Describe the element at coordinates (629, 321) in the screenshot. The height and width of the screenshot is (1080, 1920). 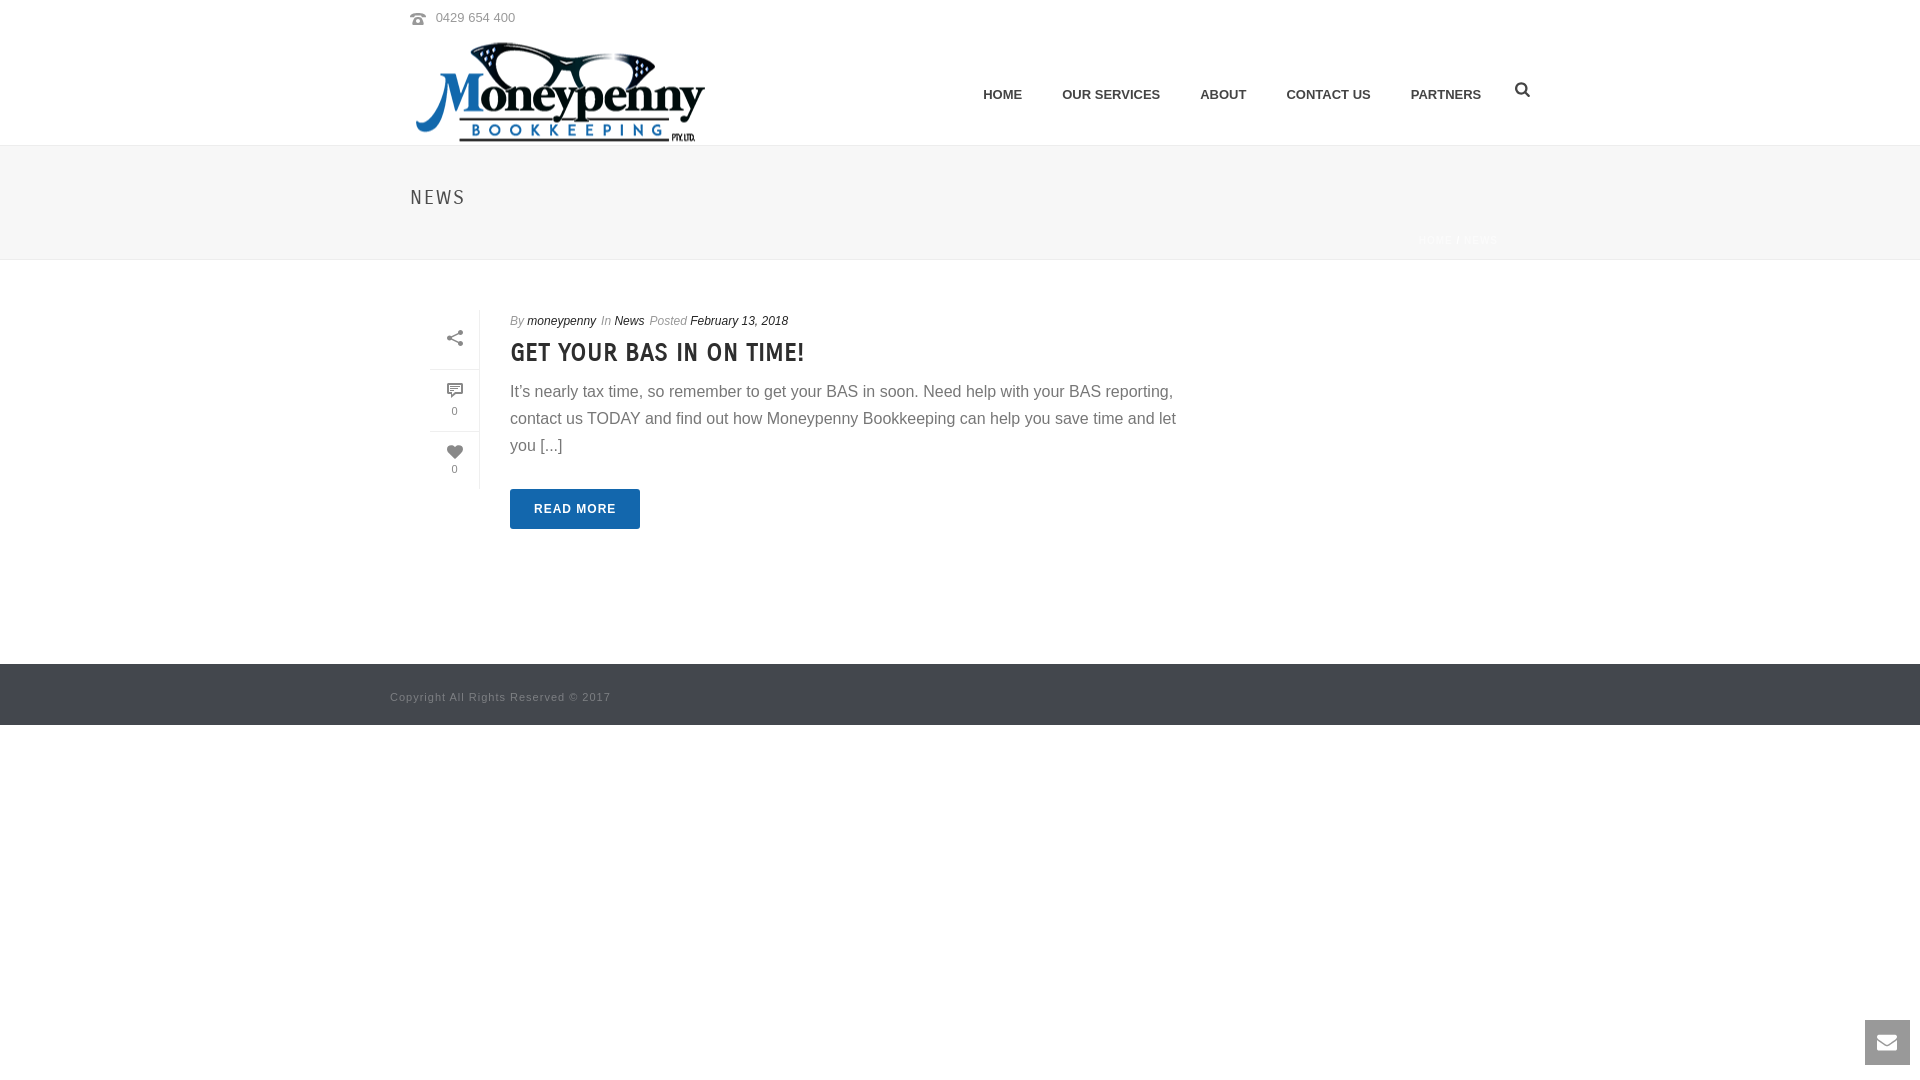
I see `News` at that location.